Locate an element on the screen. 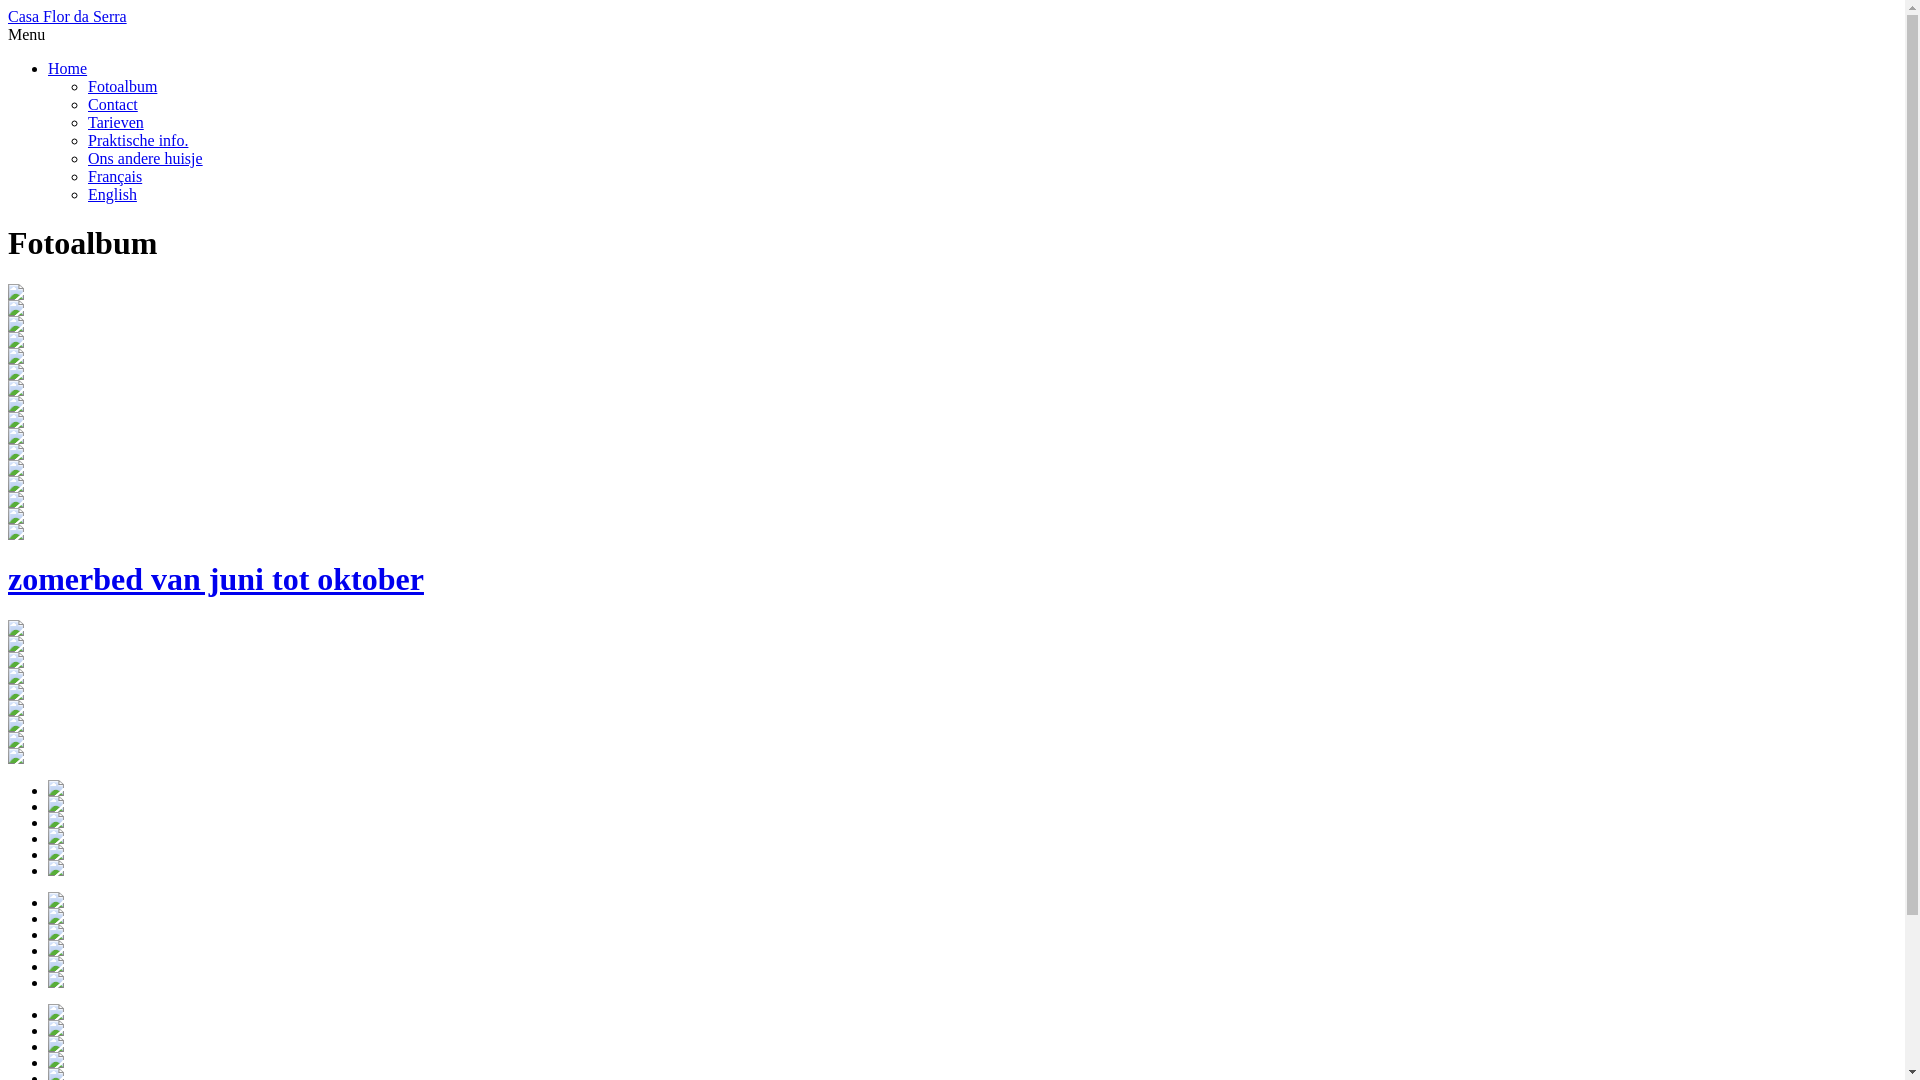  Ons andere huisje is located at coordinates (146, 158).